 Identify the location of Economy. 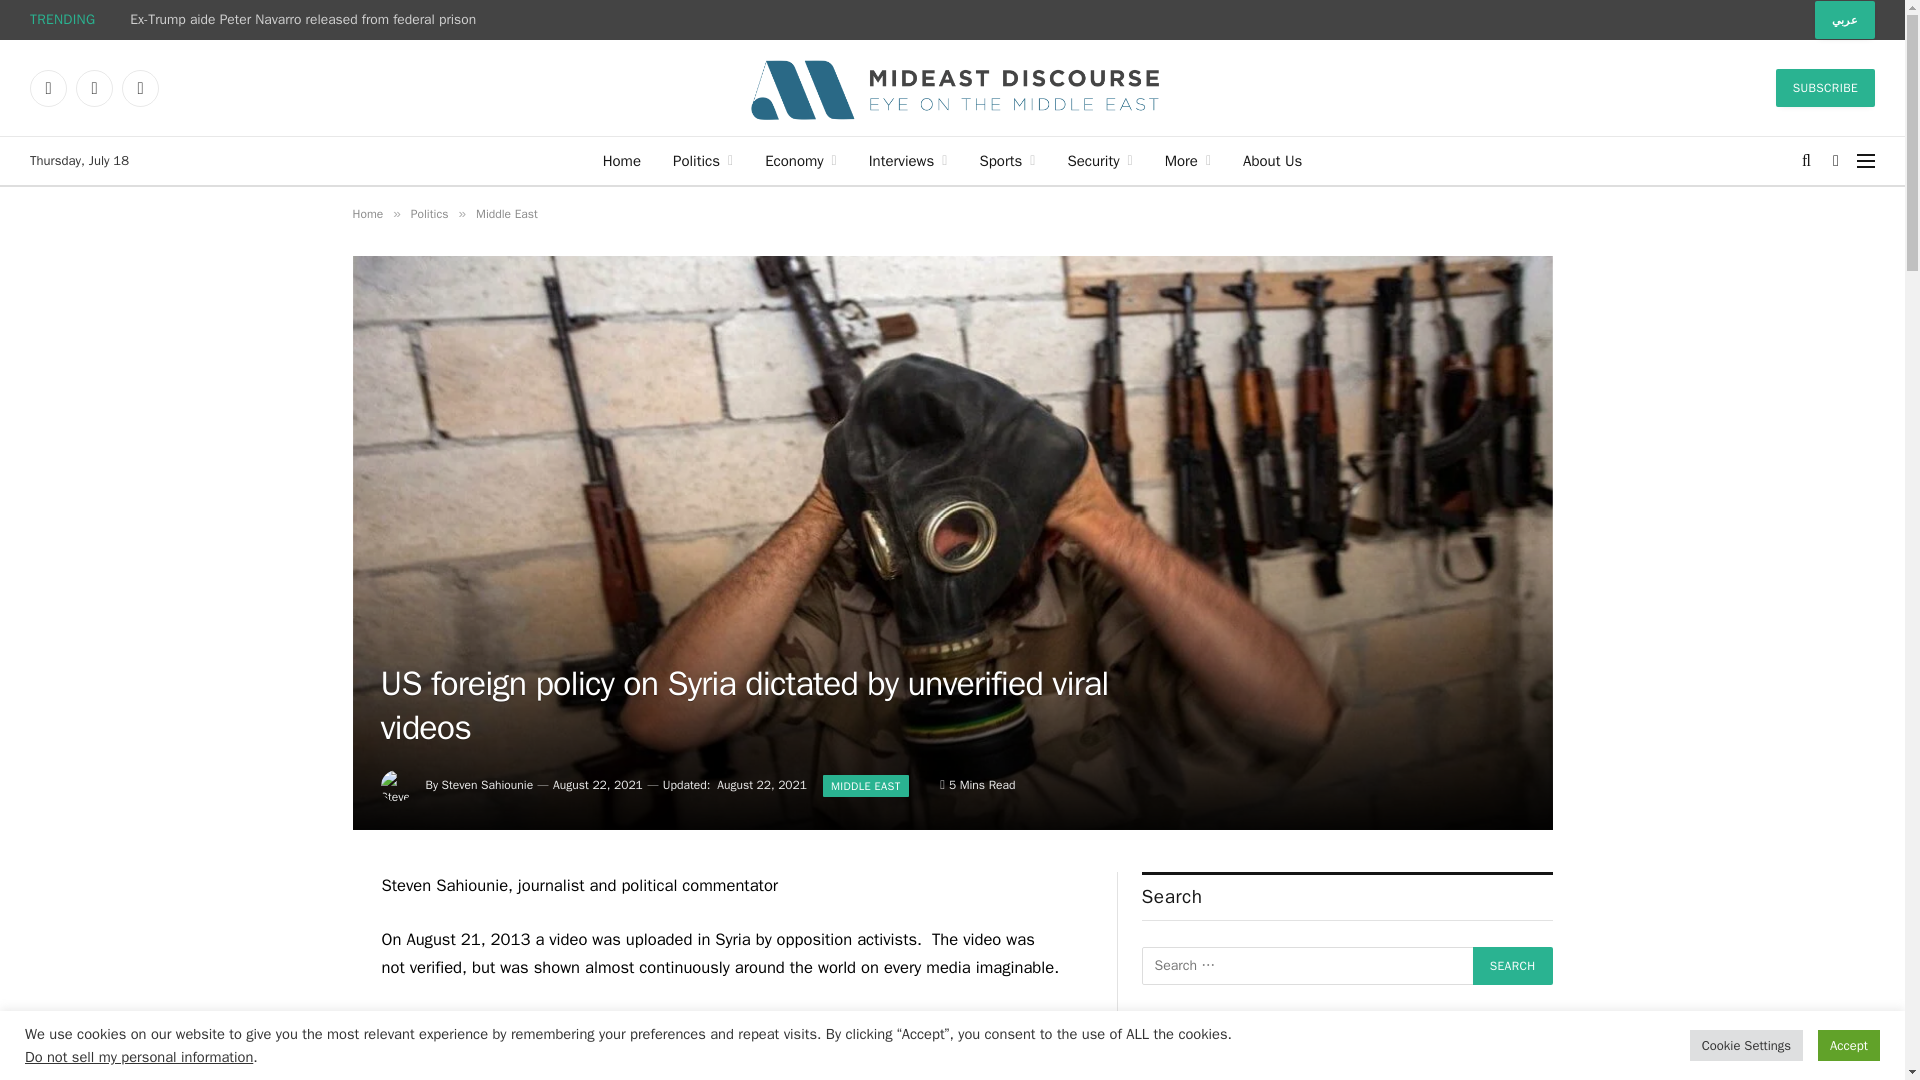
(800, 160).